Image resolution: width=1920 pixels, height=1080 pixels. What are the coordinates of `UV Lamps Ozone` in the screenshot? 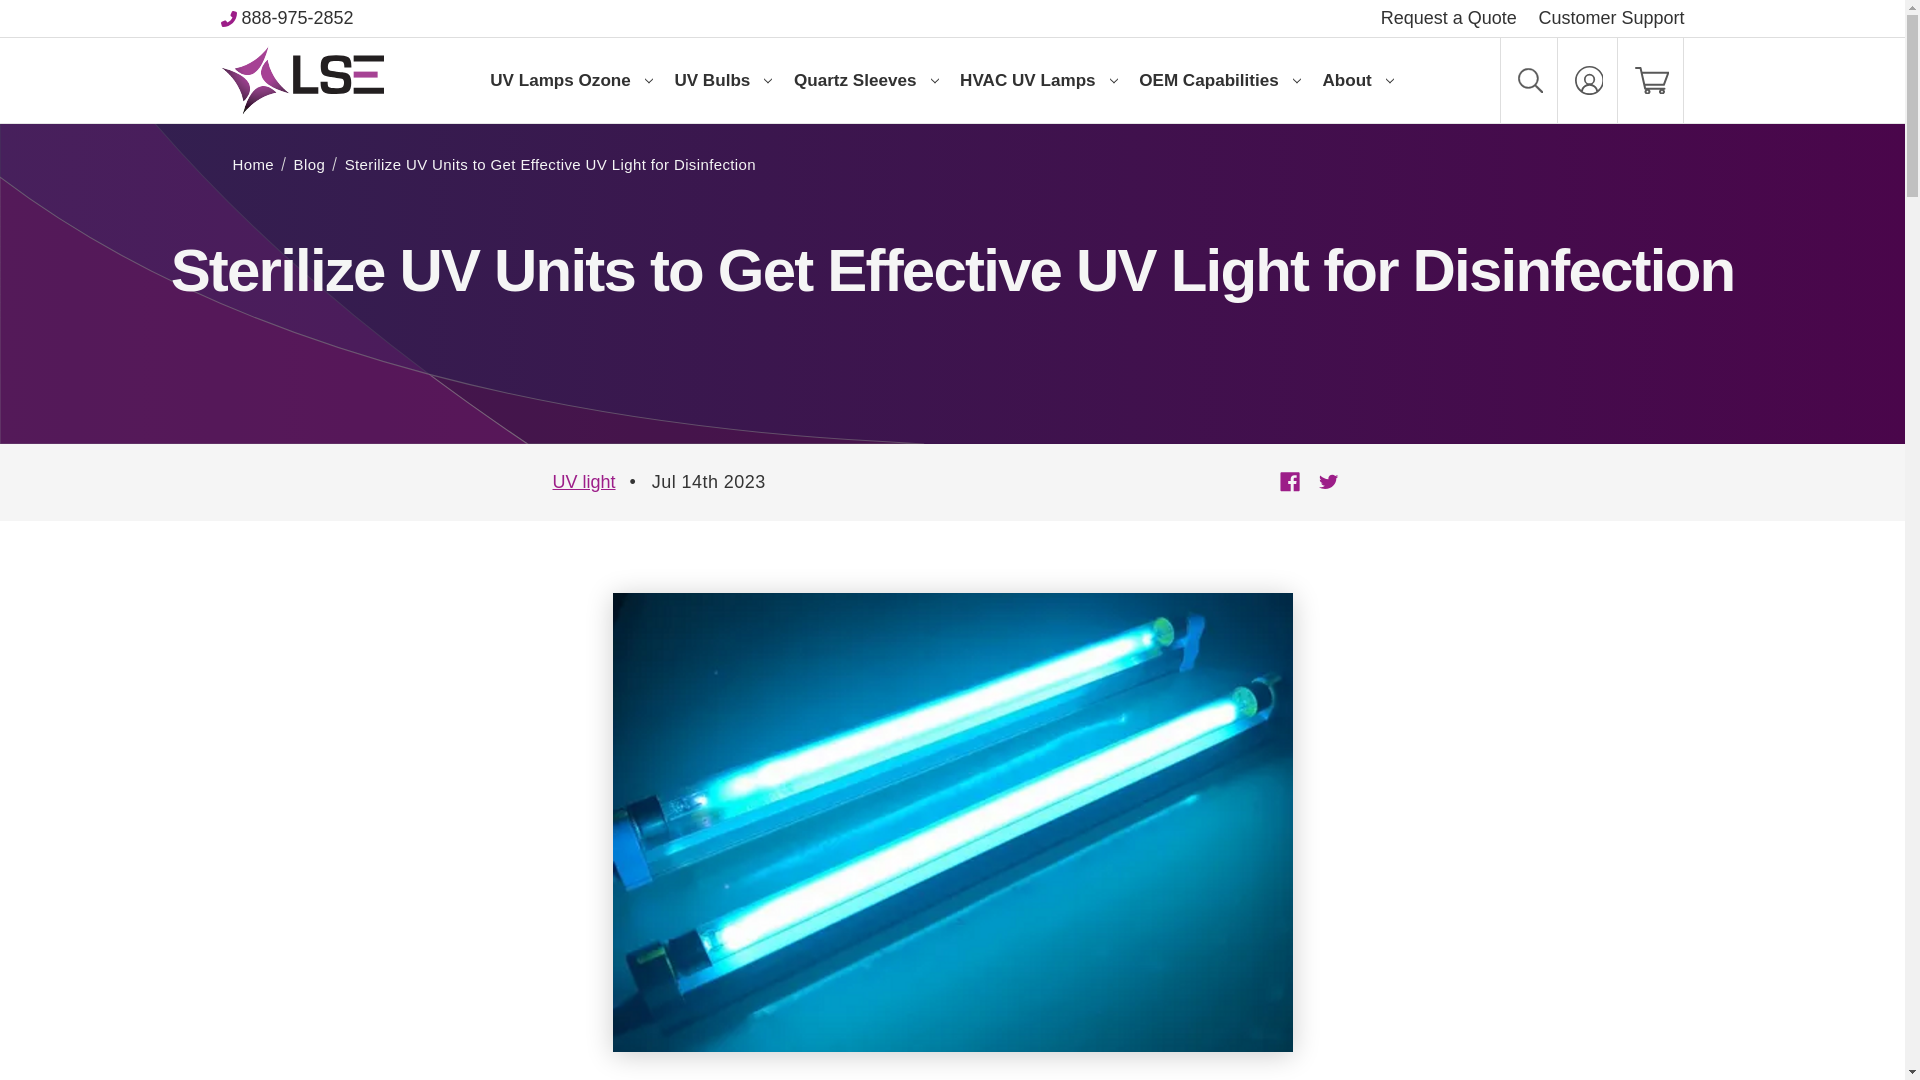 It's located at (570, 80).